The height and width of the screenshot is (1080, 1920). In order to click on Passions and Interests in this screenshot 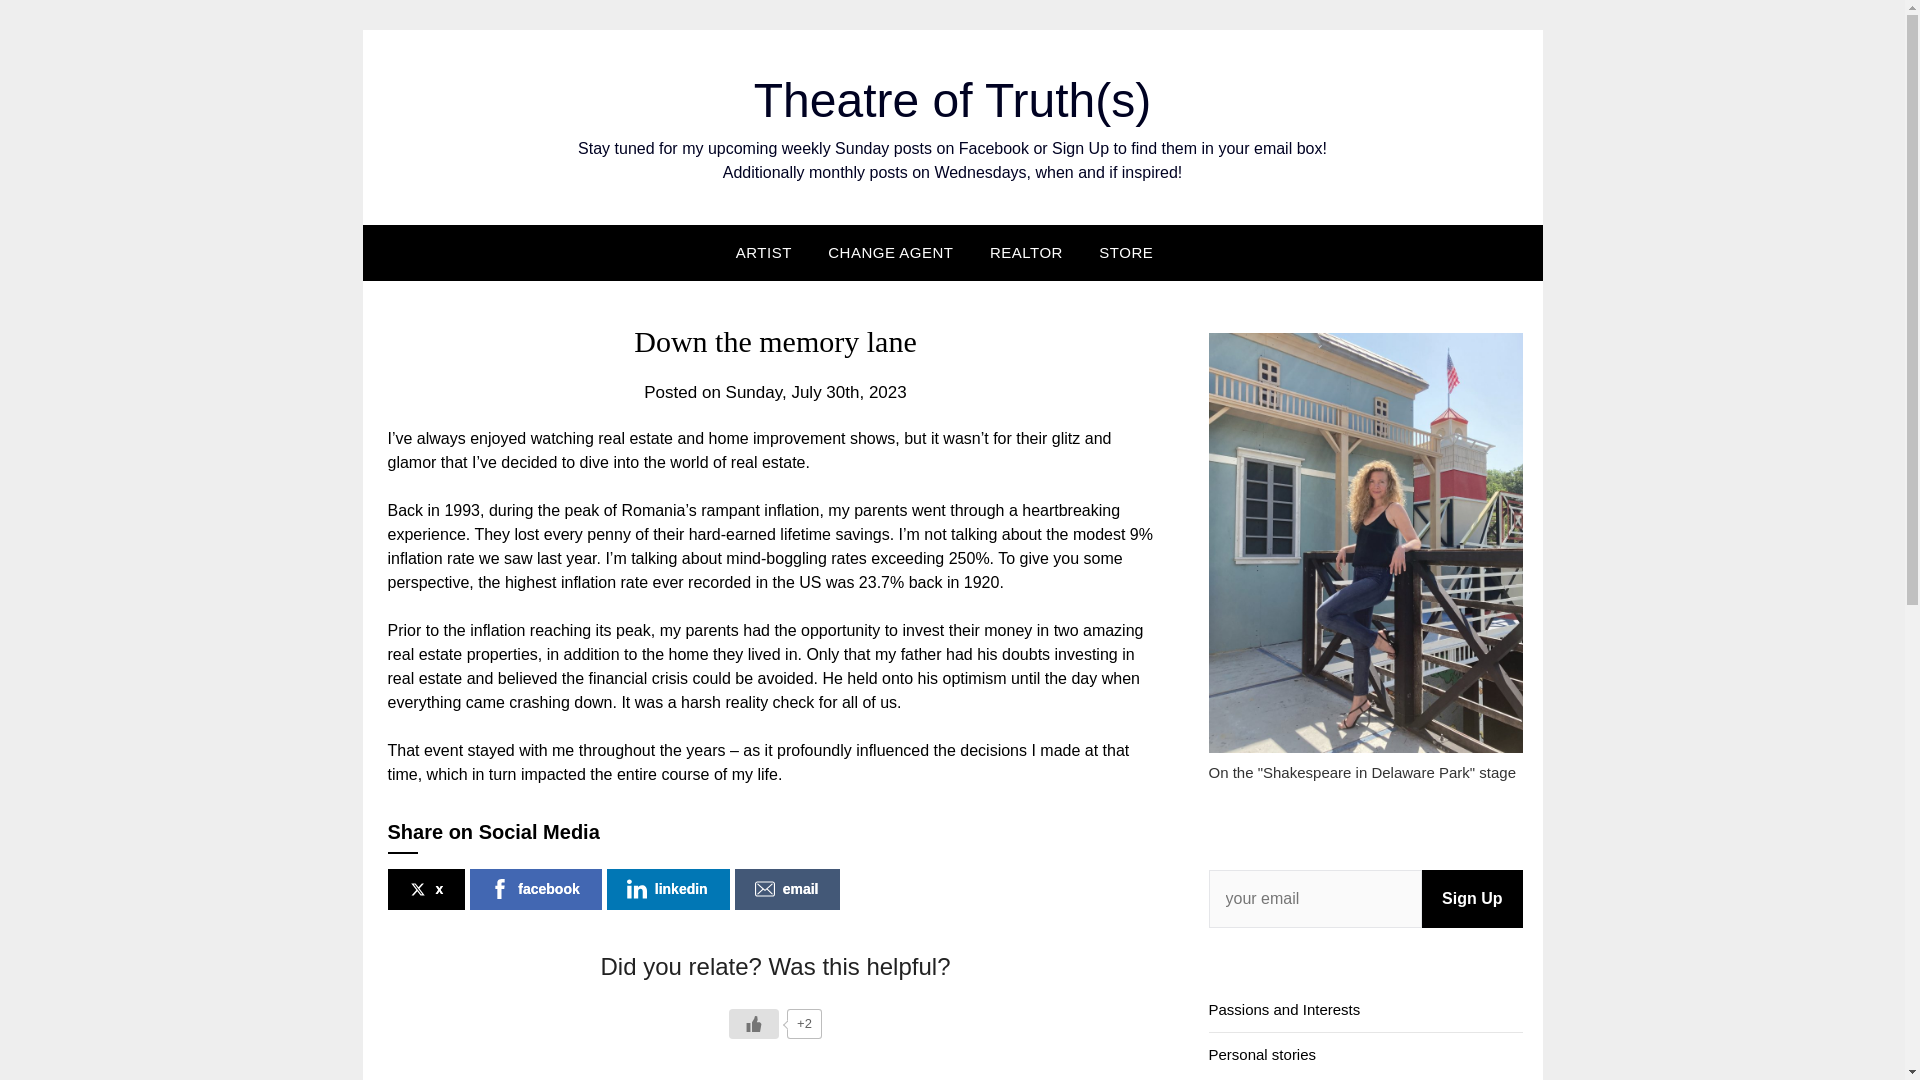, I will do `click(1283, 1010)`.